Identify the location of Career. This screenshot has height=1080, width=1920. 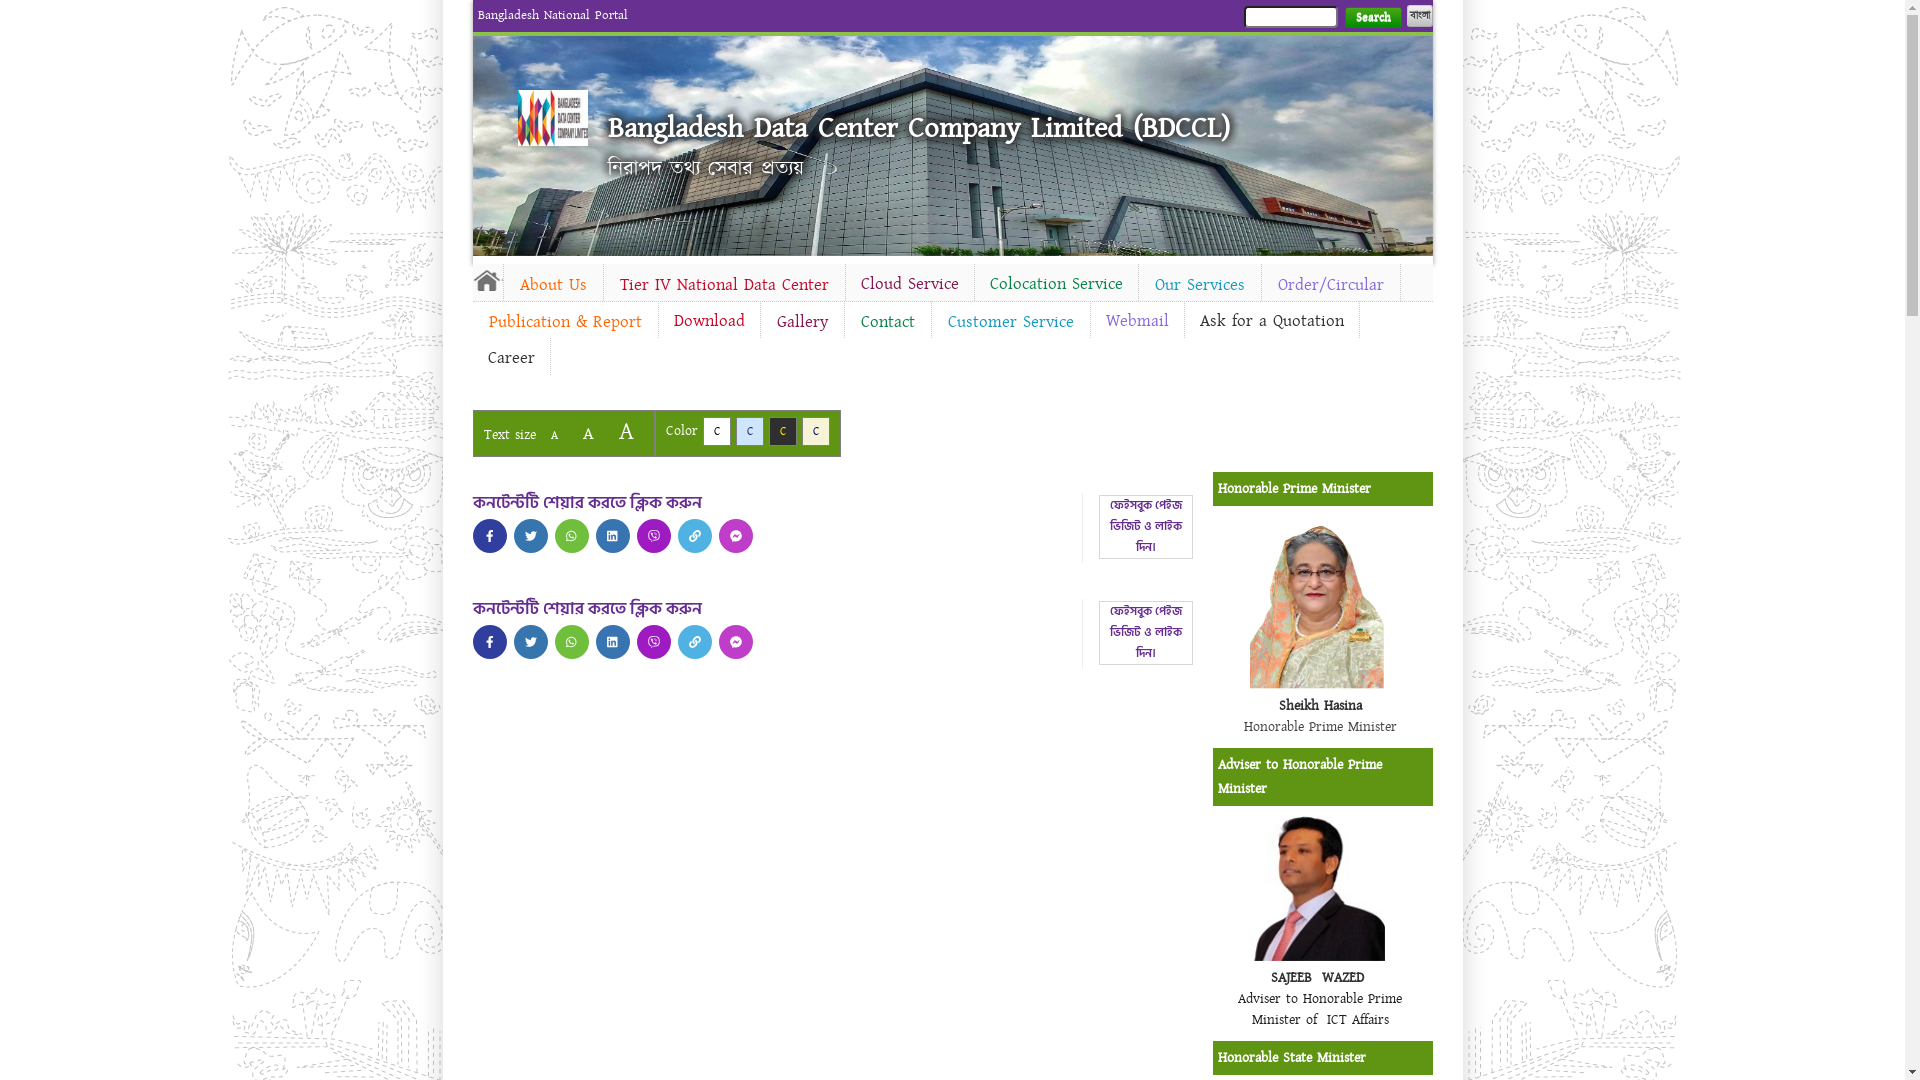
(510, 358).